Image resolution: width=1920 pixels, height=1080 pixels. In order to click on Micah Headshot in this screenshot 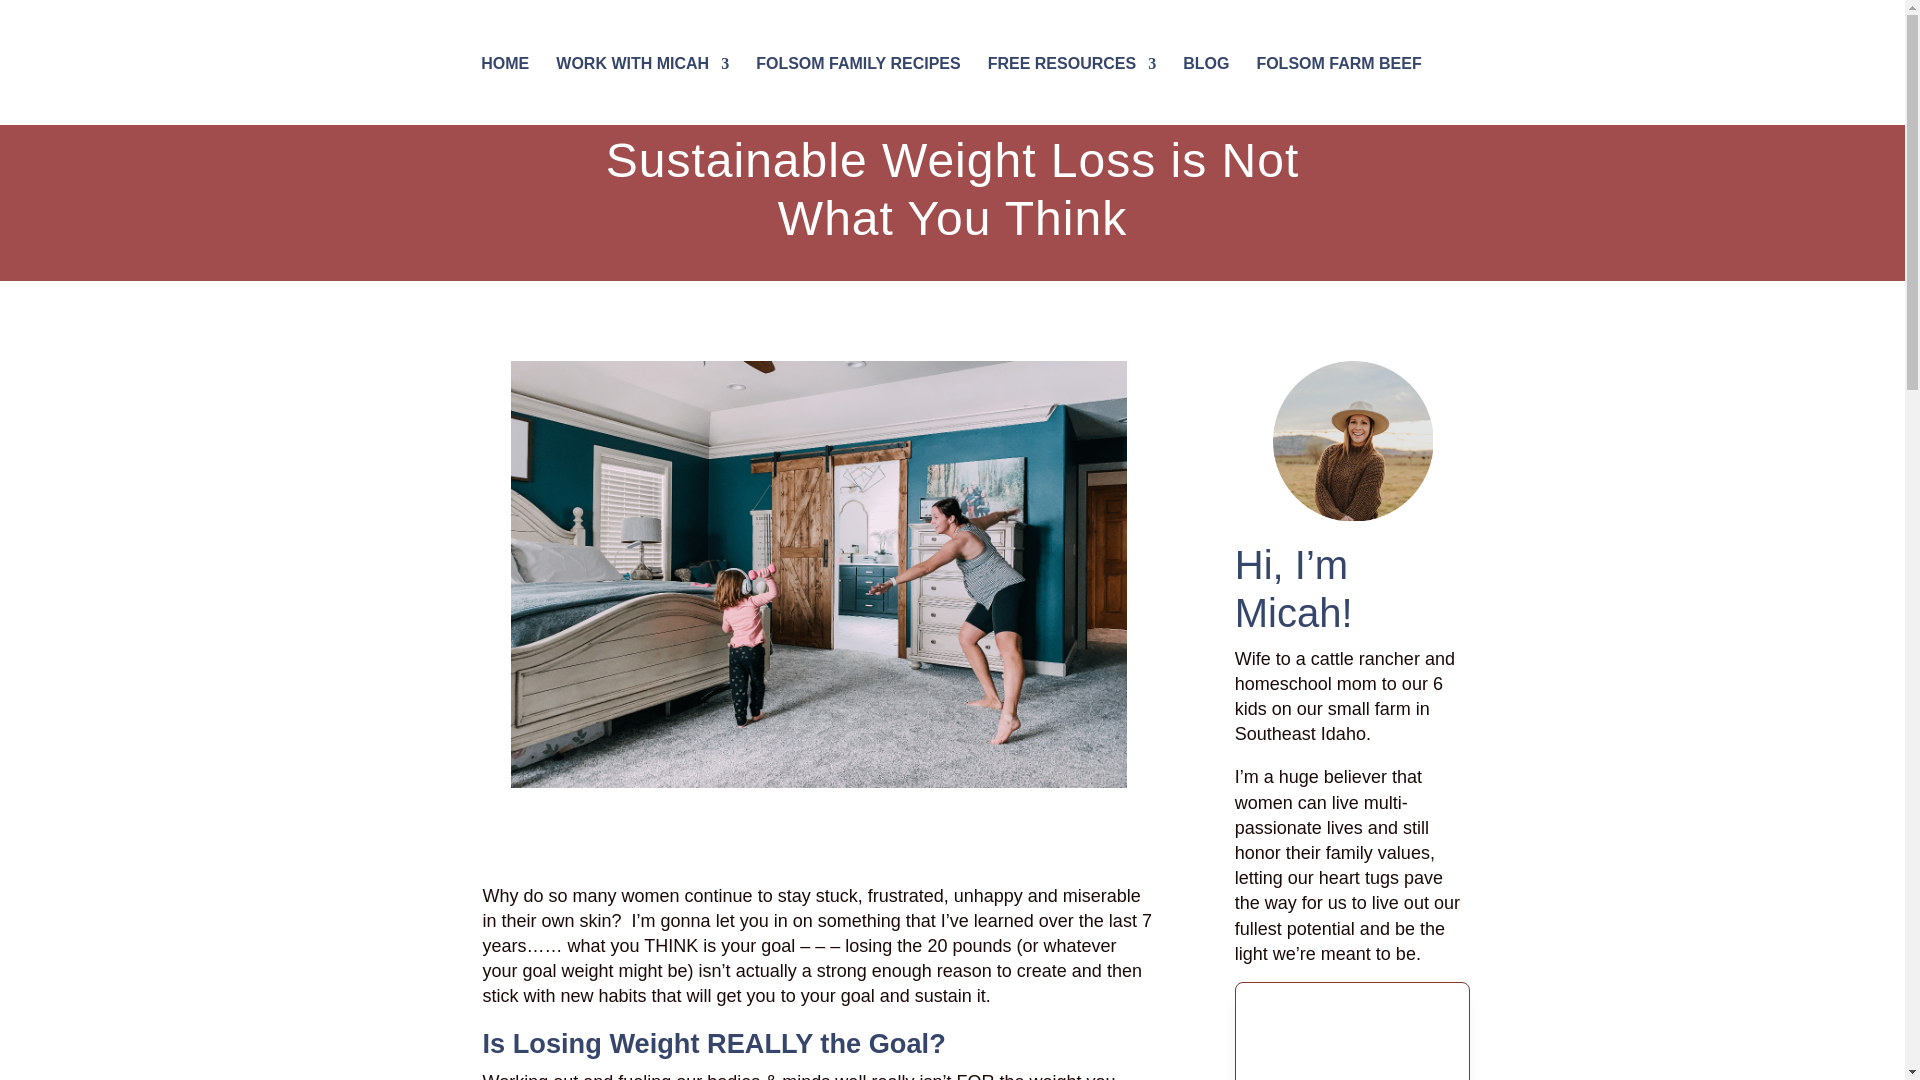, I will do `click(1352, 440)`.